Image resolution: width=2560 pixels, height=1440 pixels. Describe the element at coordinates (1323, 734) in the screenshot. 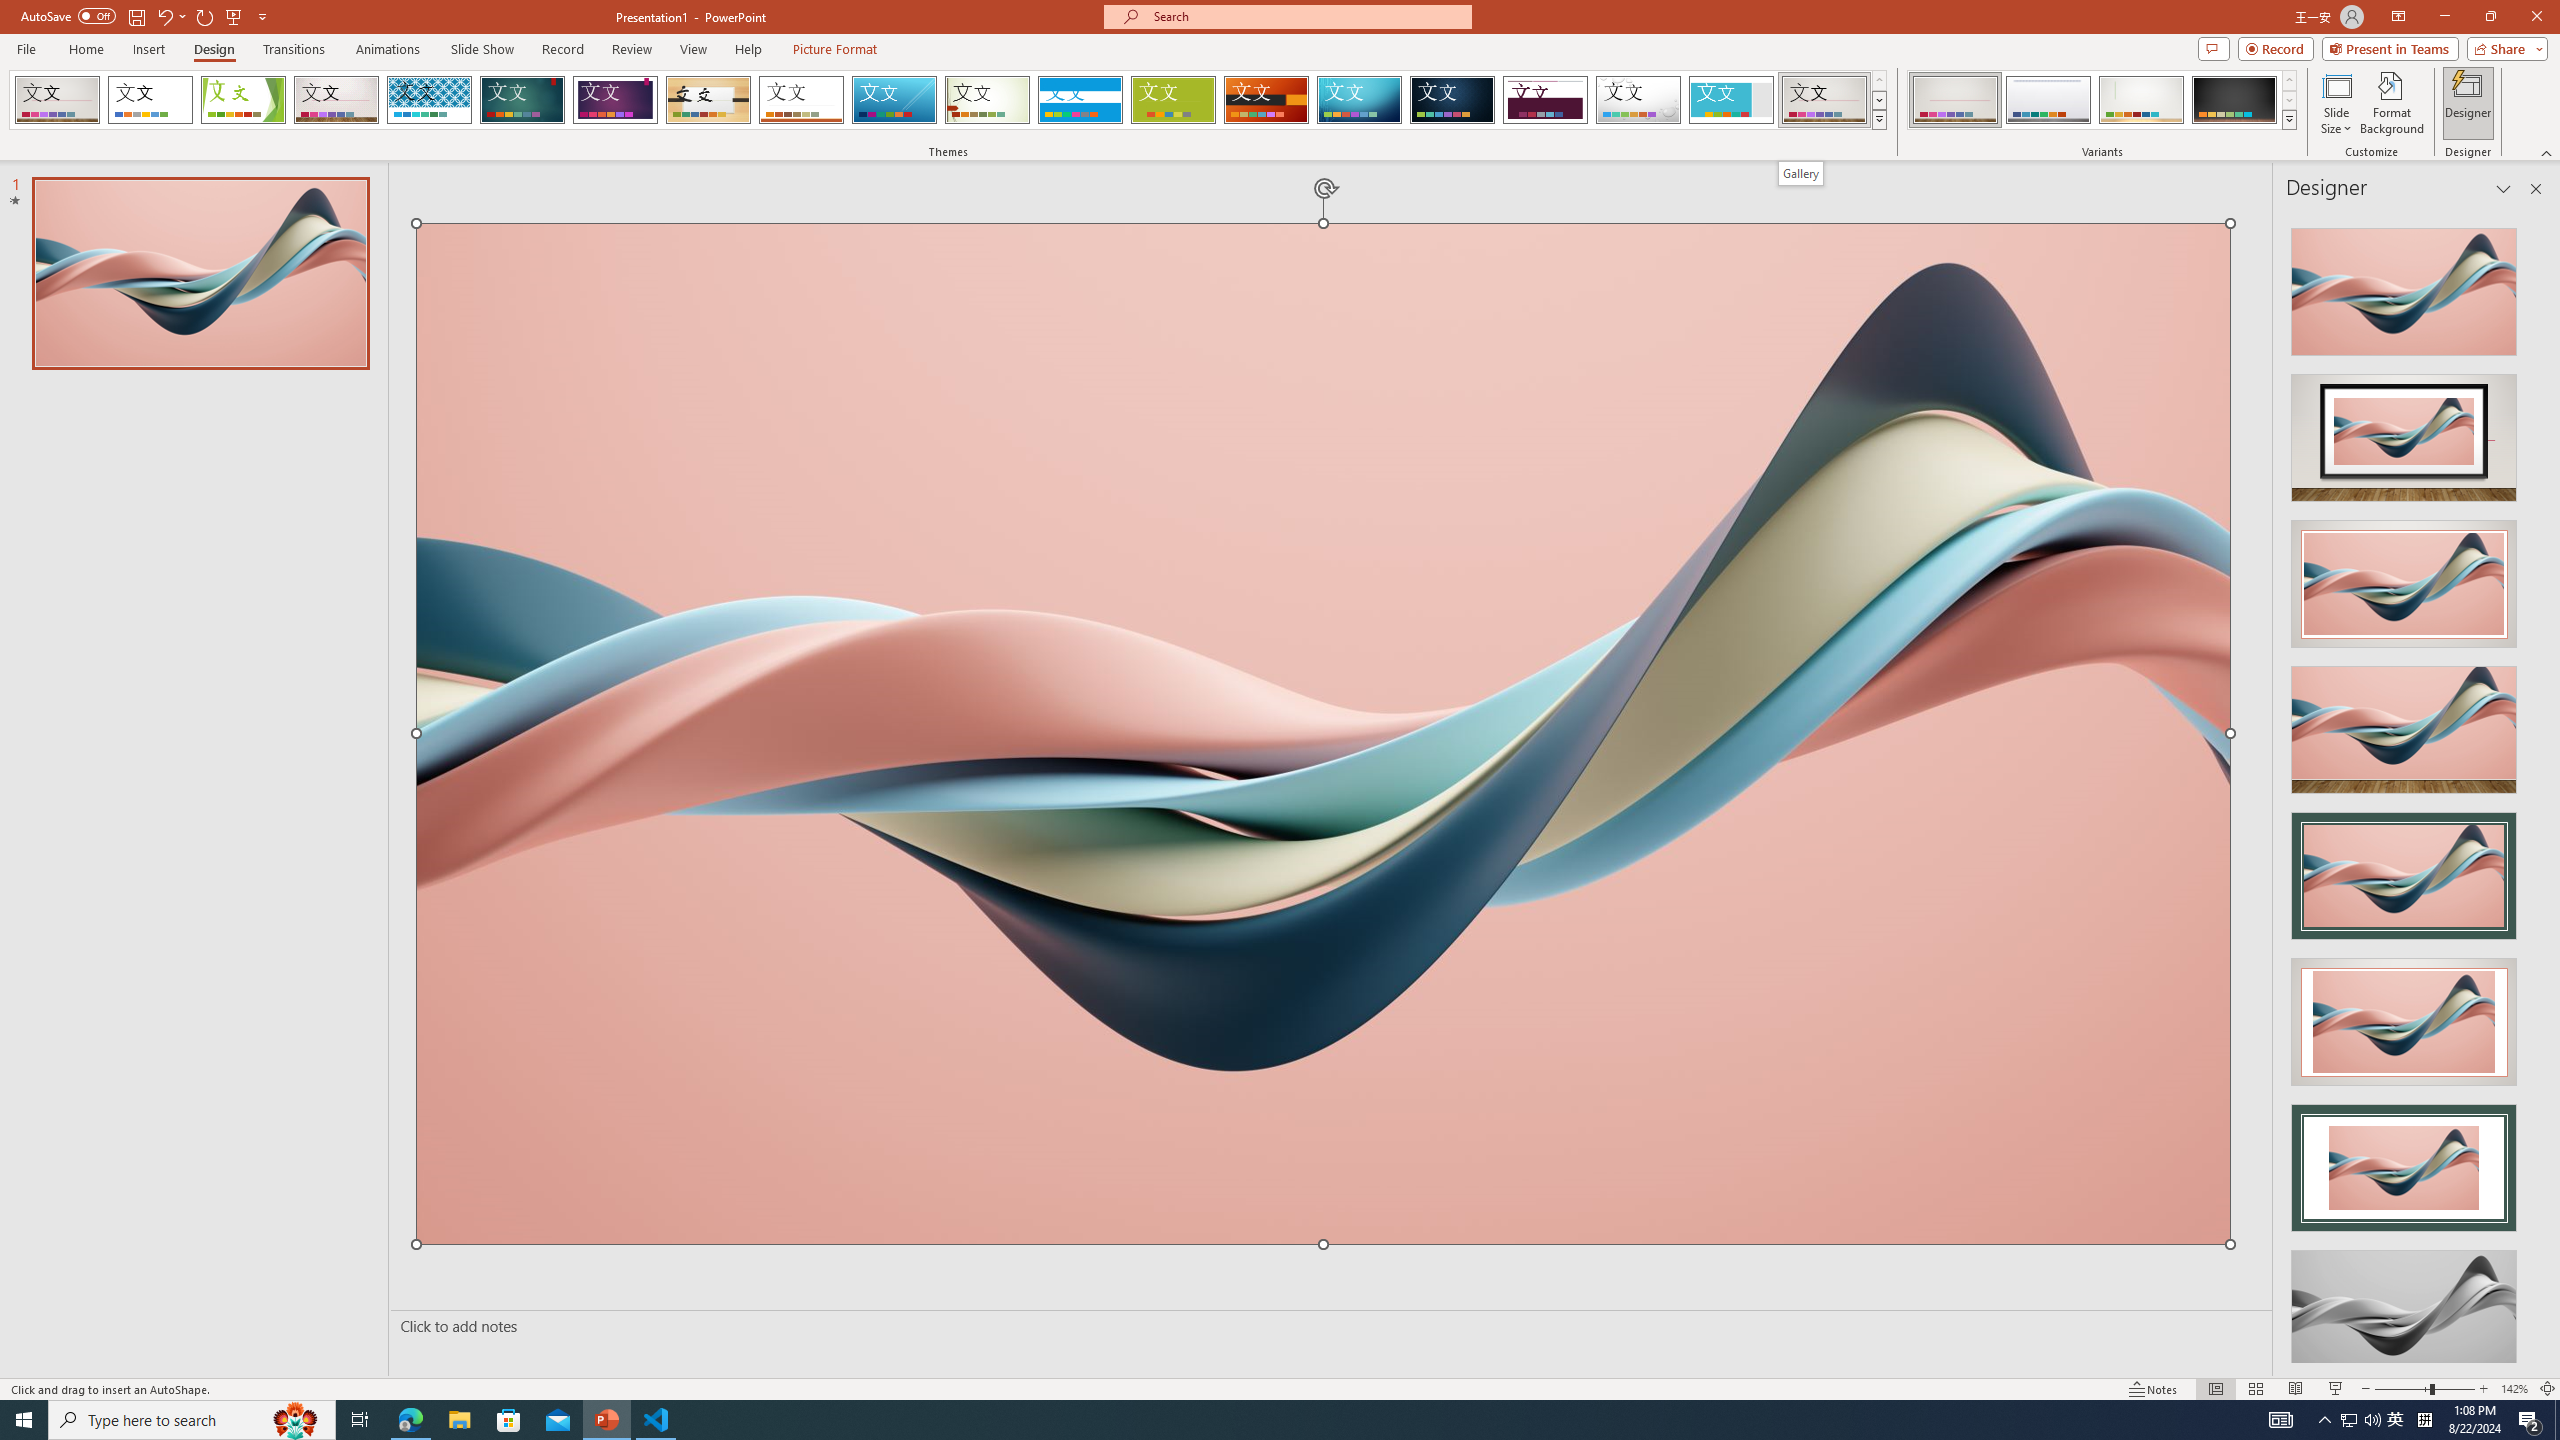

I see `Wavy 3D art` at that location.